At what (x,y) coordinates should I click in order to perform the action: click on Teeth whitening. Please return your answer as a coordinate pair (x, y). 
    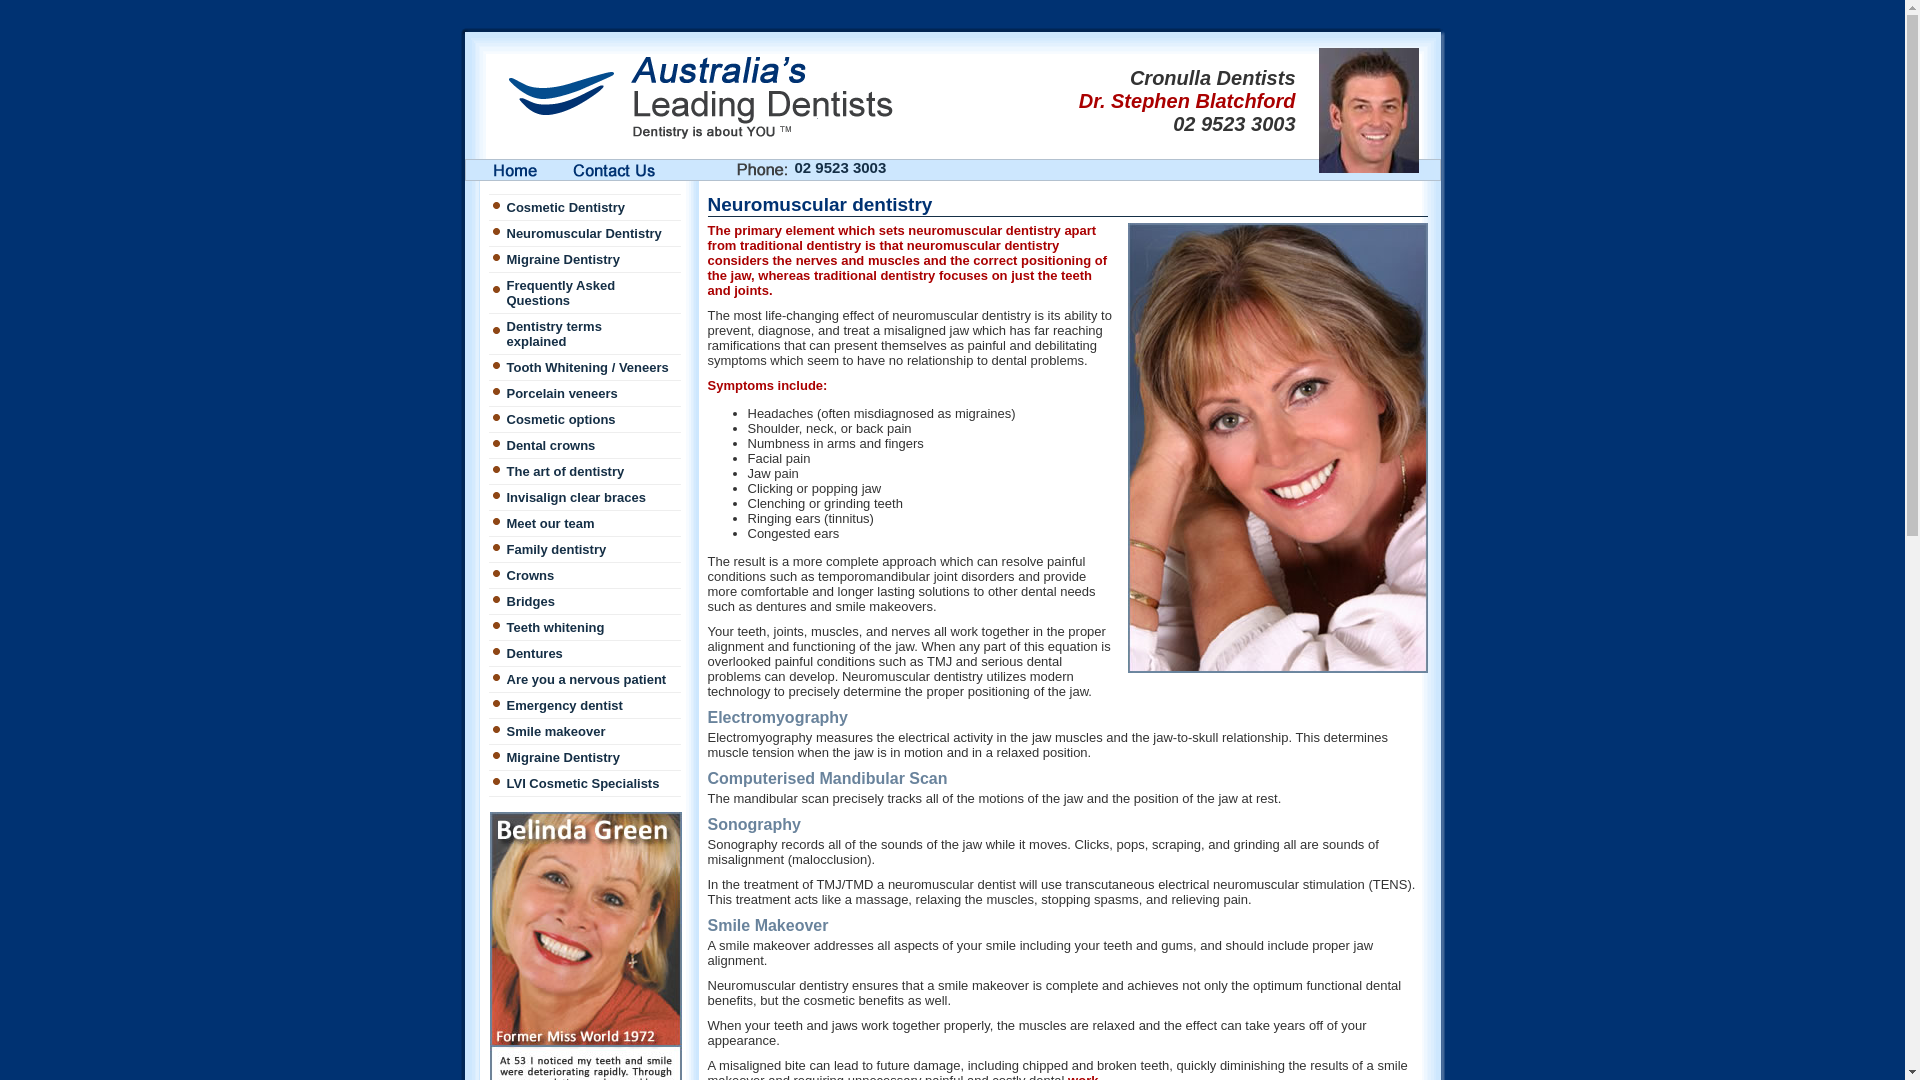
    Looking at the image, I should click on (584, 628).